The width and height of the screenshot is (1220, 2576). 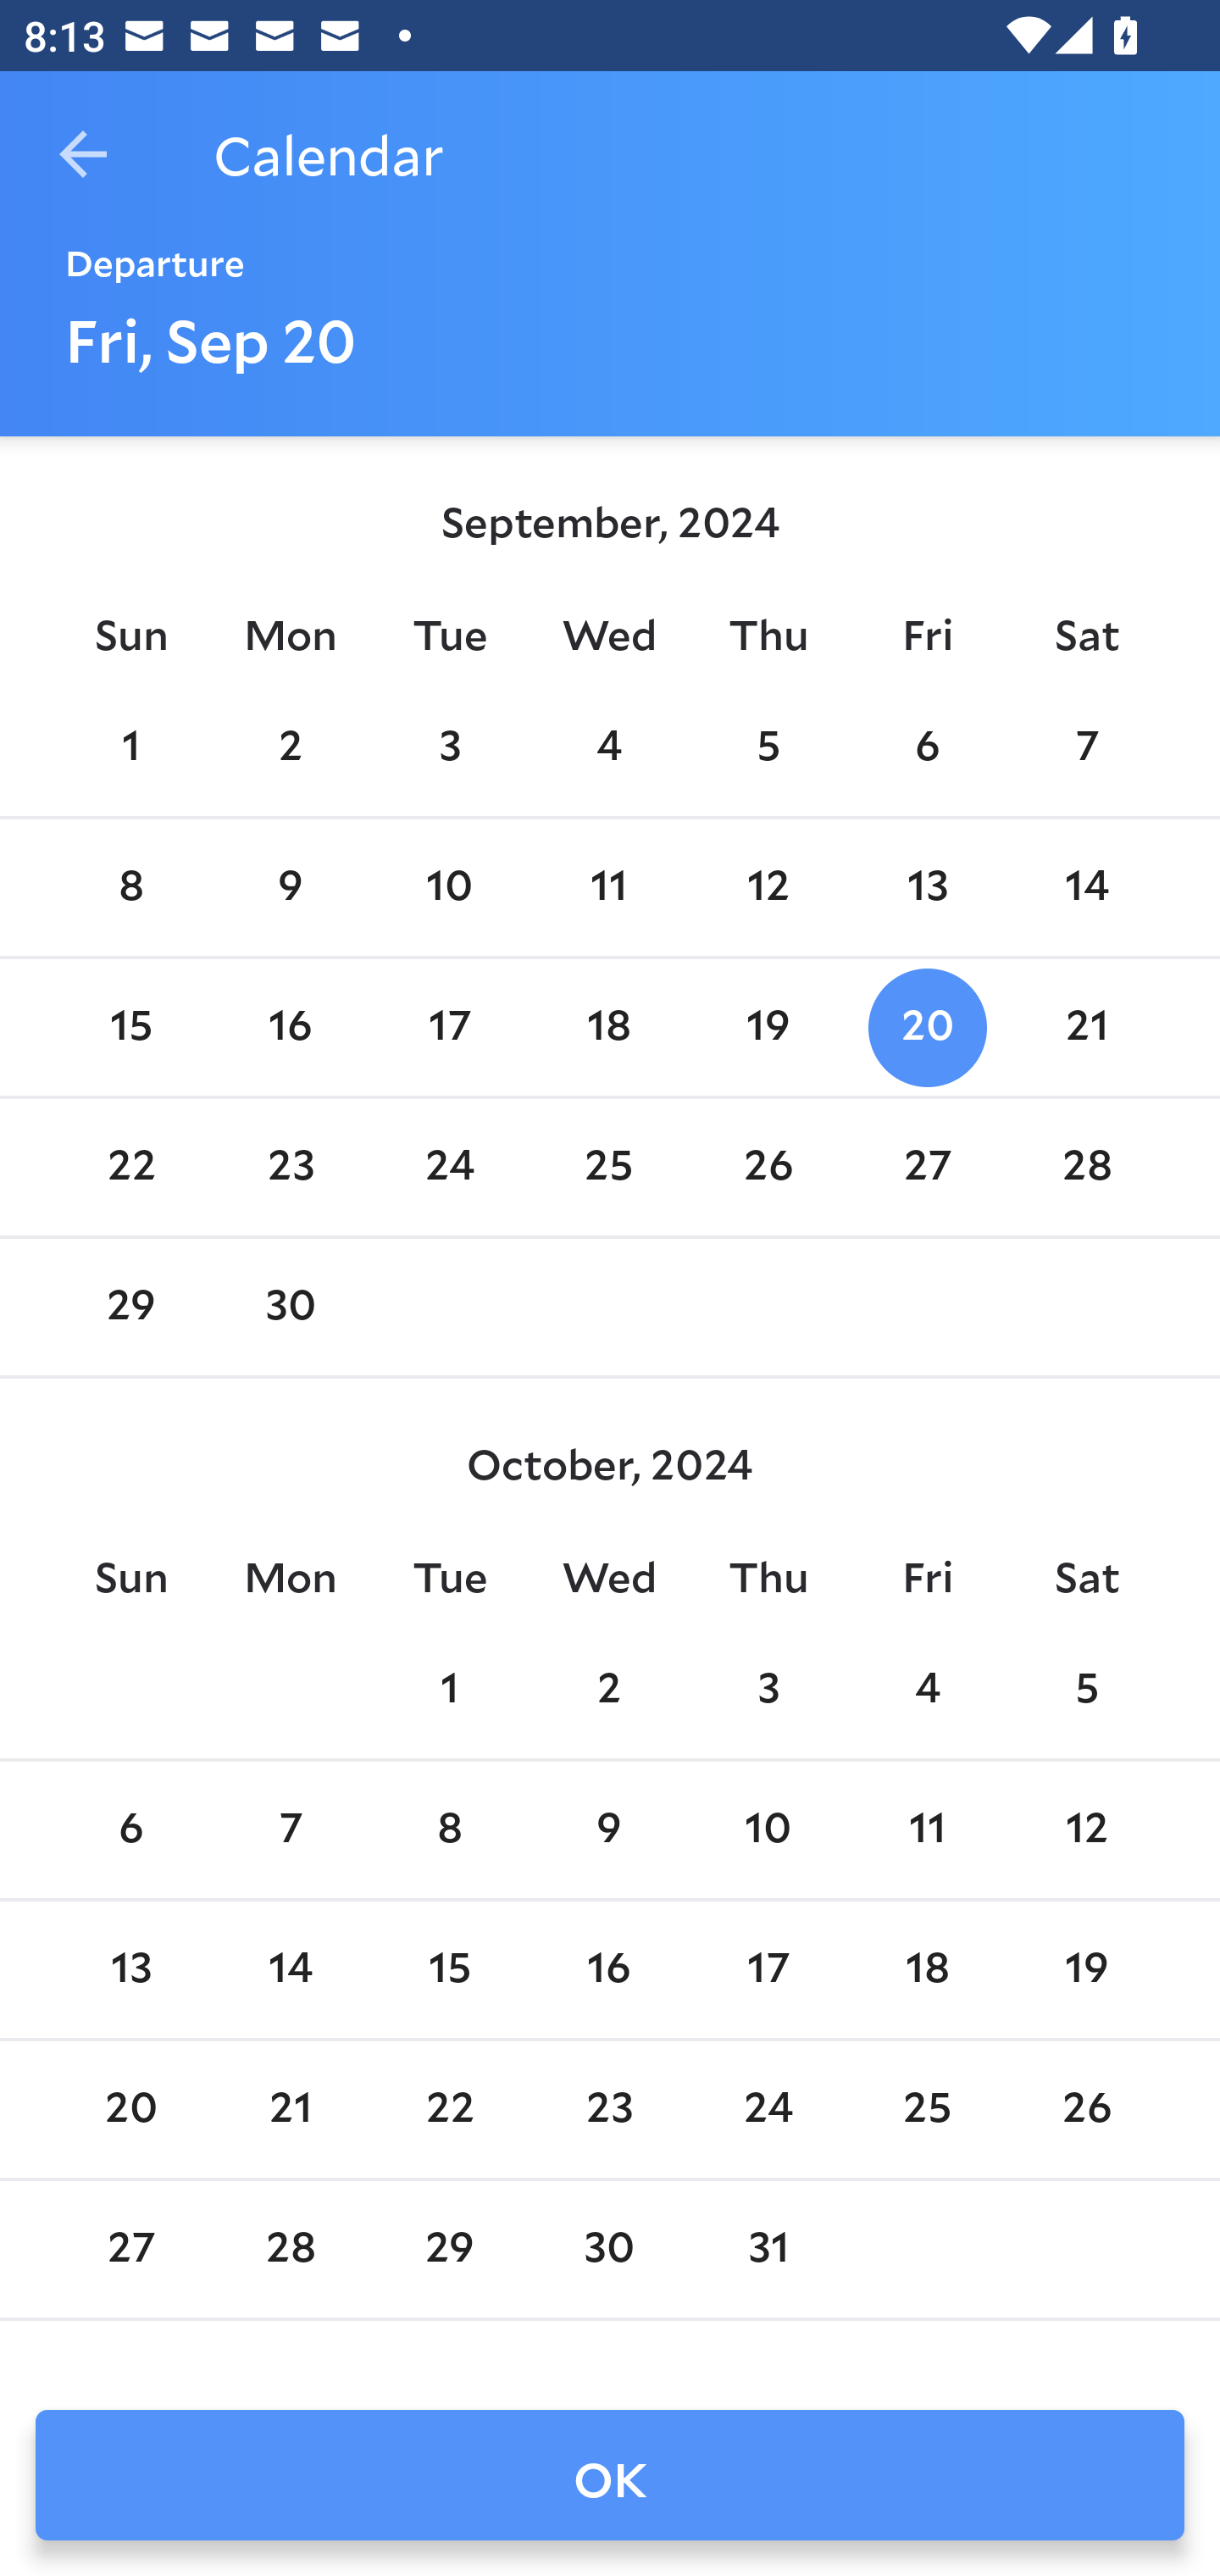 What do you see at coordinates (130, 747) in the screenshot?
I see `1` at bounding box center [130, 747].